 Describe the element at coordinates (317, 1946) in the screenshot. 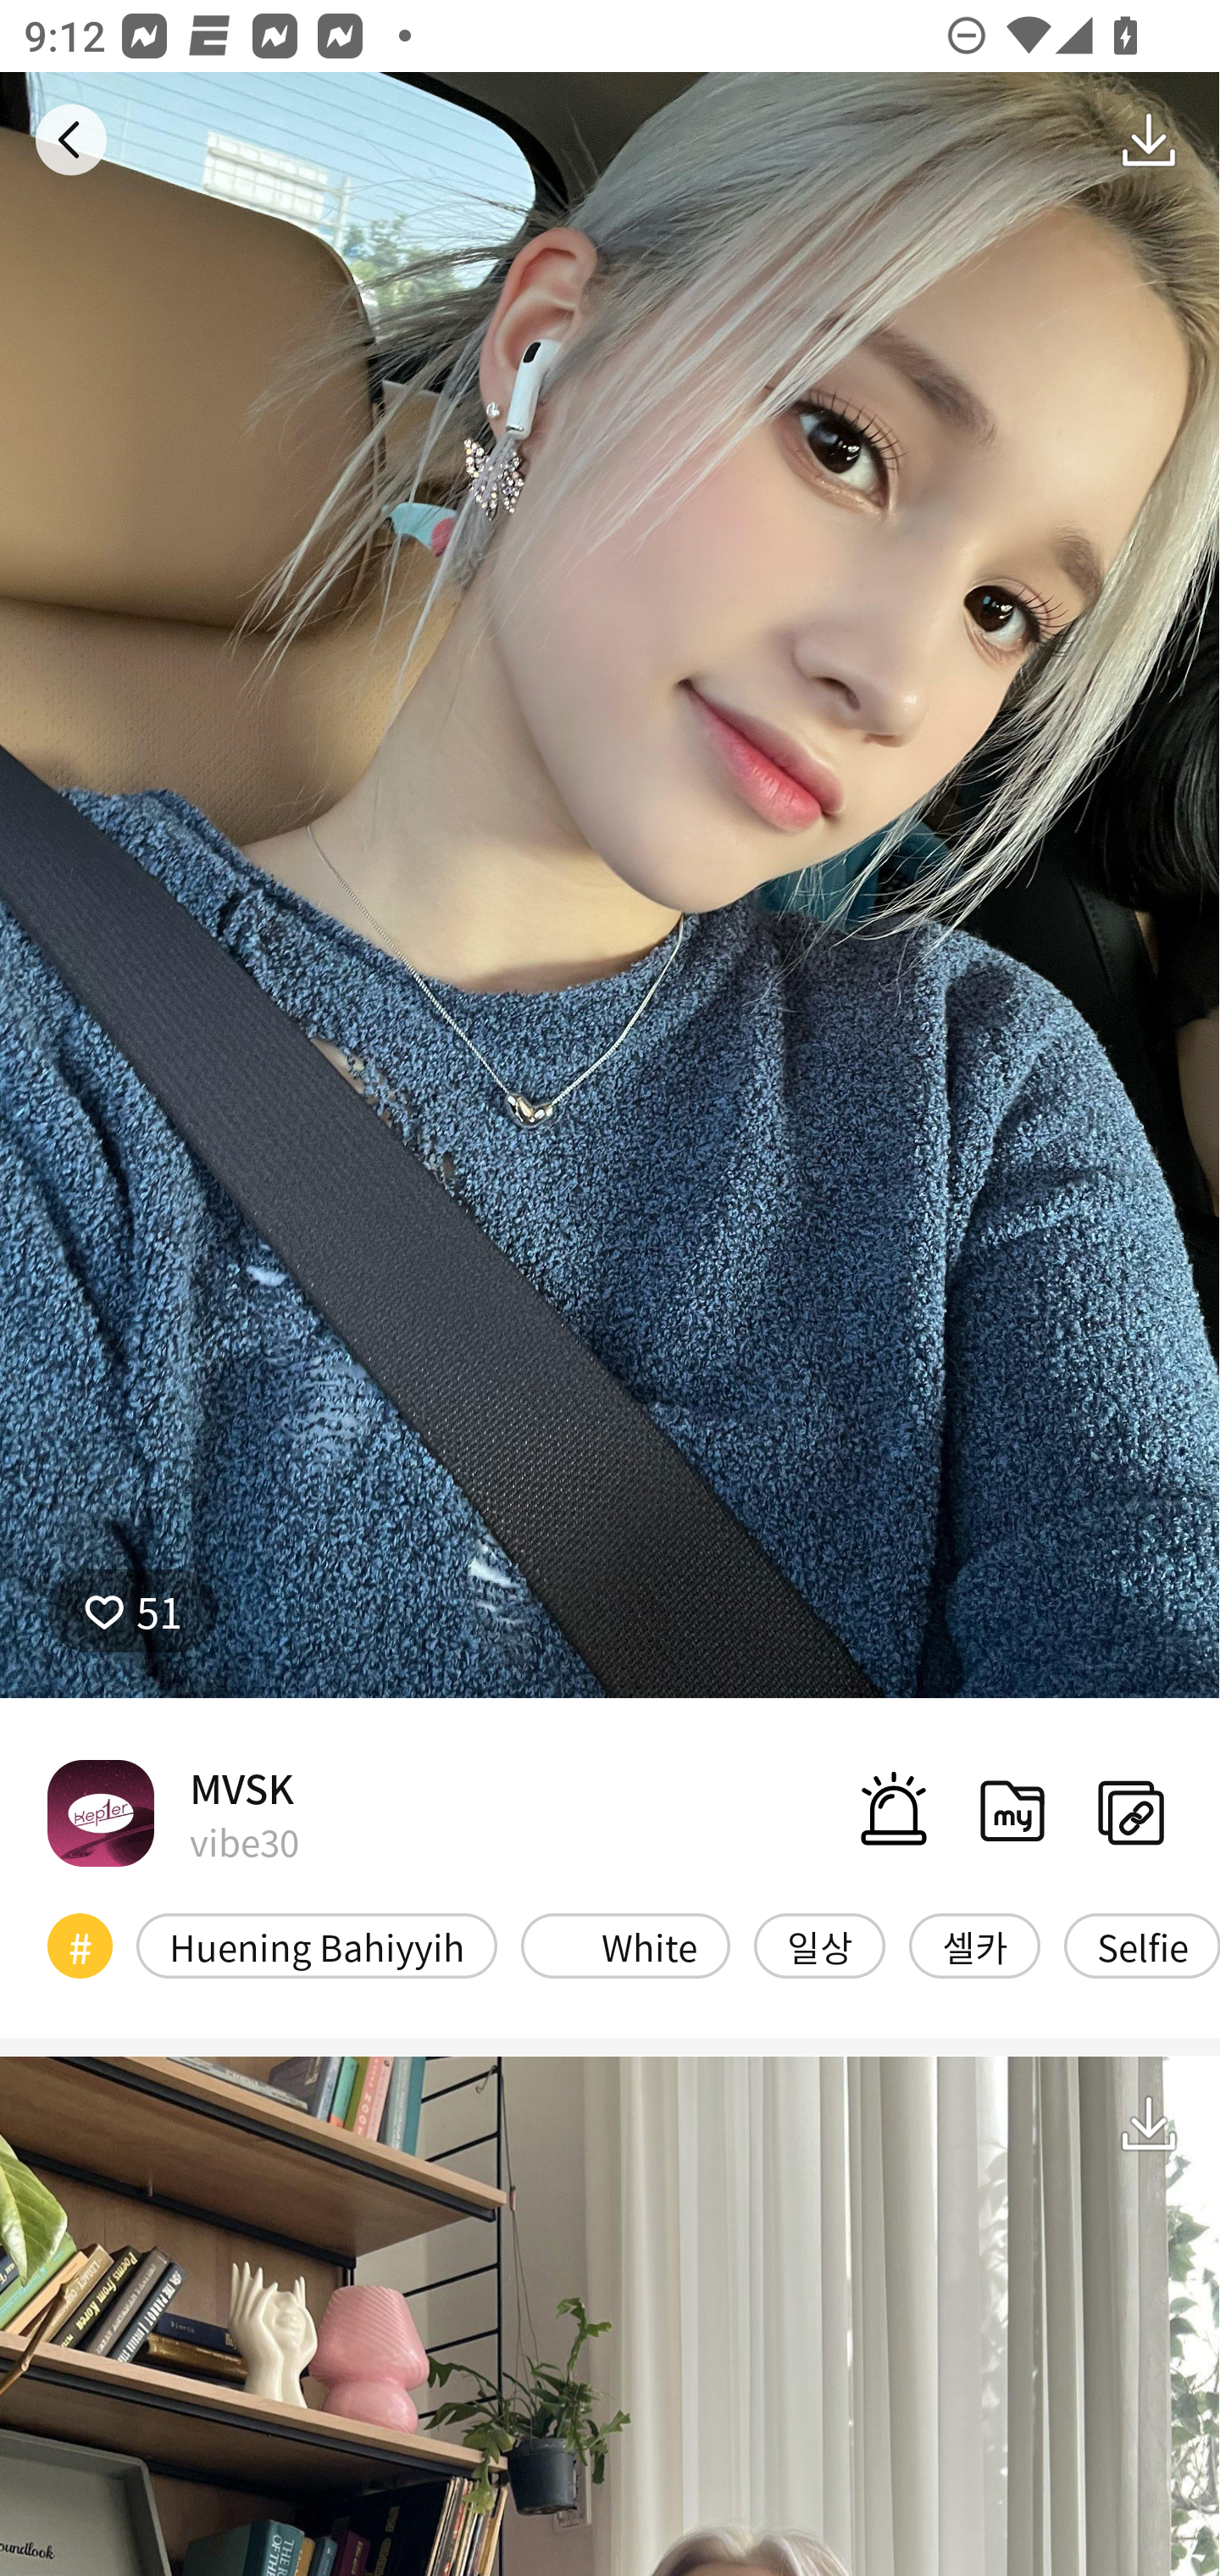

I see `Huening Bahiyyih` at that location.